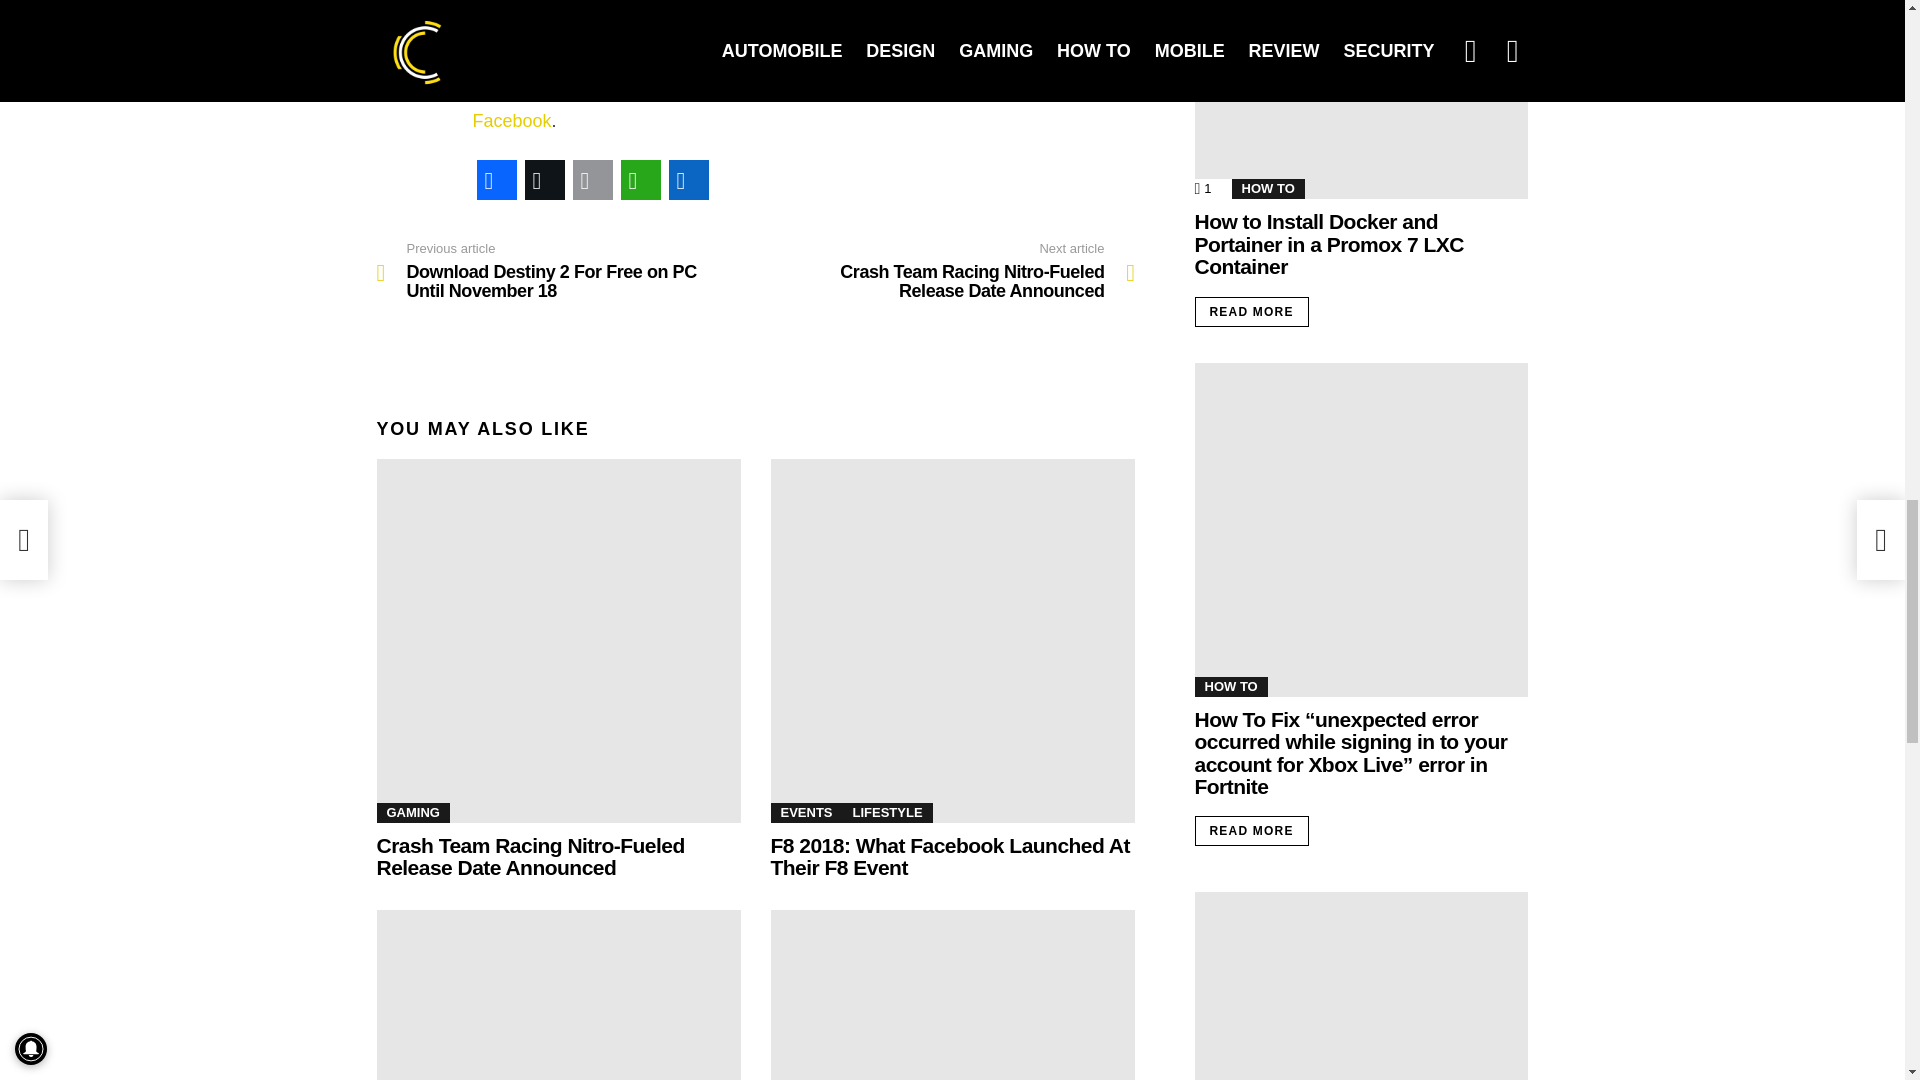  What do you see at coordinates (986, 91) in the screenshot?
I see `Instagram` at bounding box center [986, 91].